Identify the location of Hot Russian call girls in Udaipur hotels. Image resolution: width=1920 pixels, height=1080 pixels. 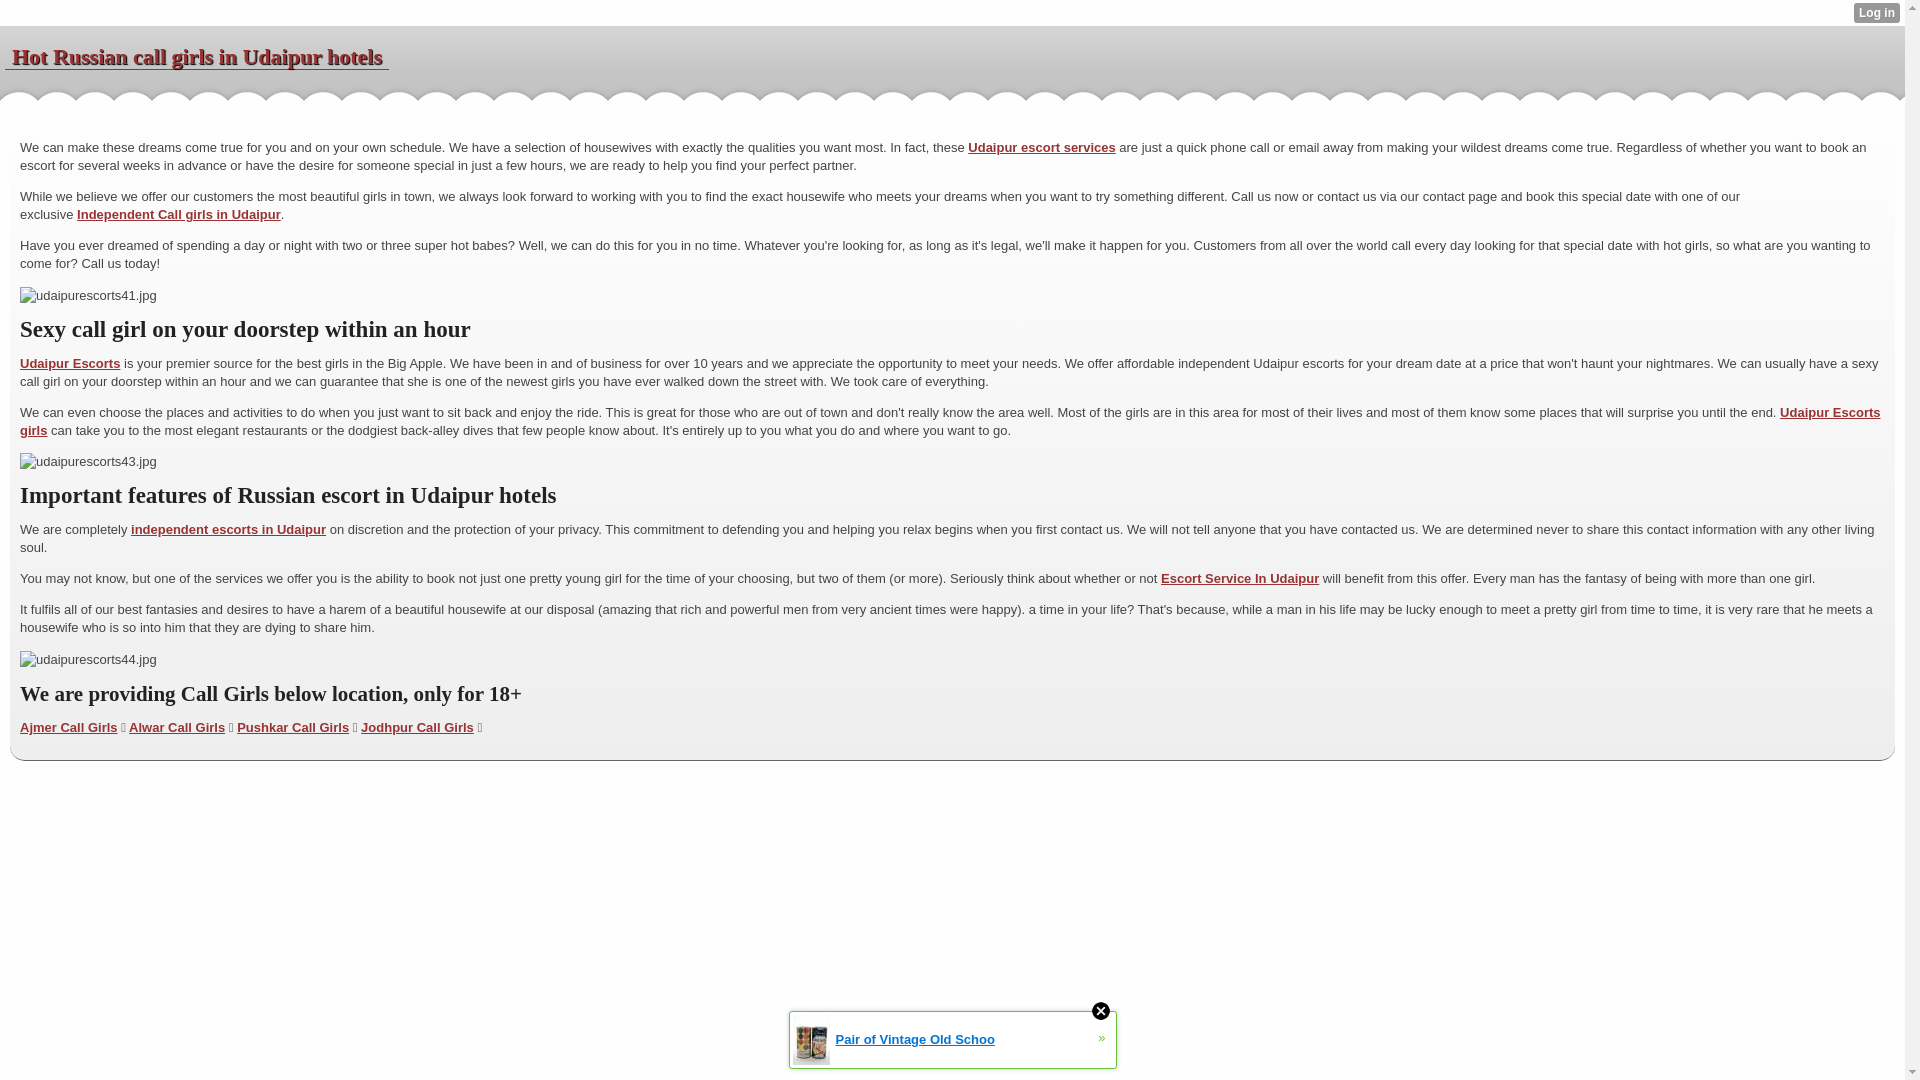
(196, 57).